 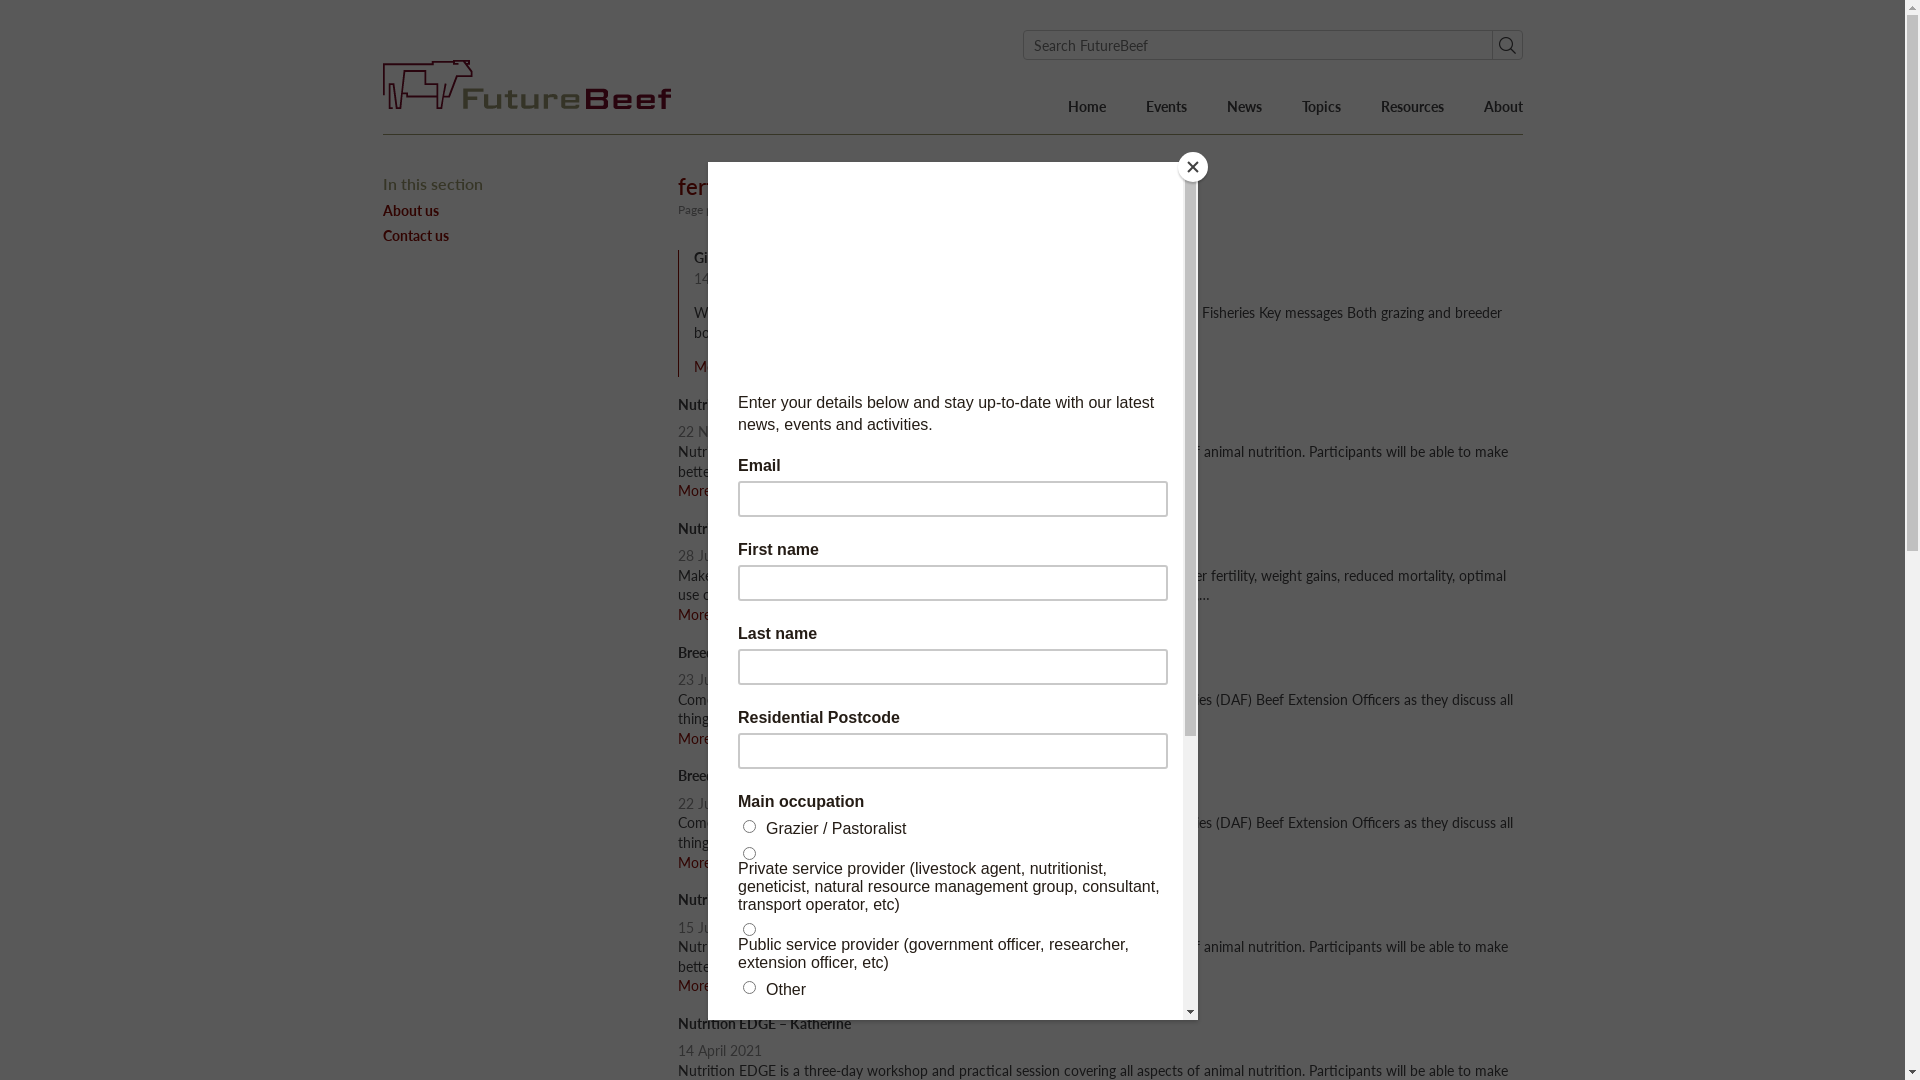 What do you see at coordinates (1507, 45) in the screenshot?
I see `?php _e('Search', 'sage'); ?>` at bounding box center [1507, 45].